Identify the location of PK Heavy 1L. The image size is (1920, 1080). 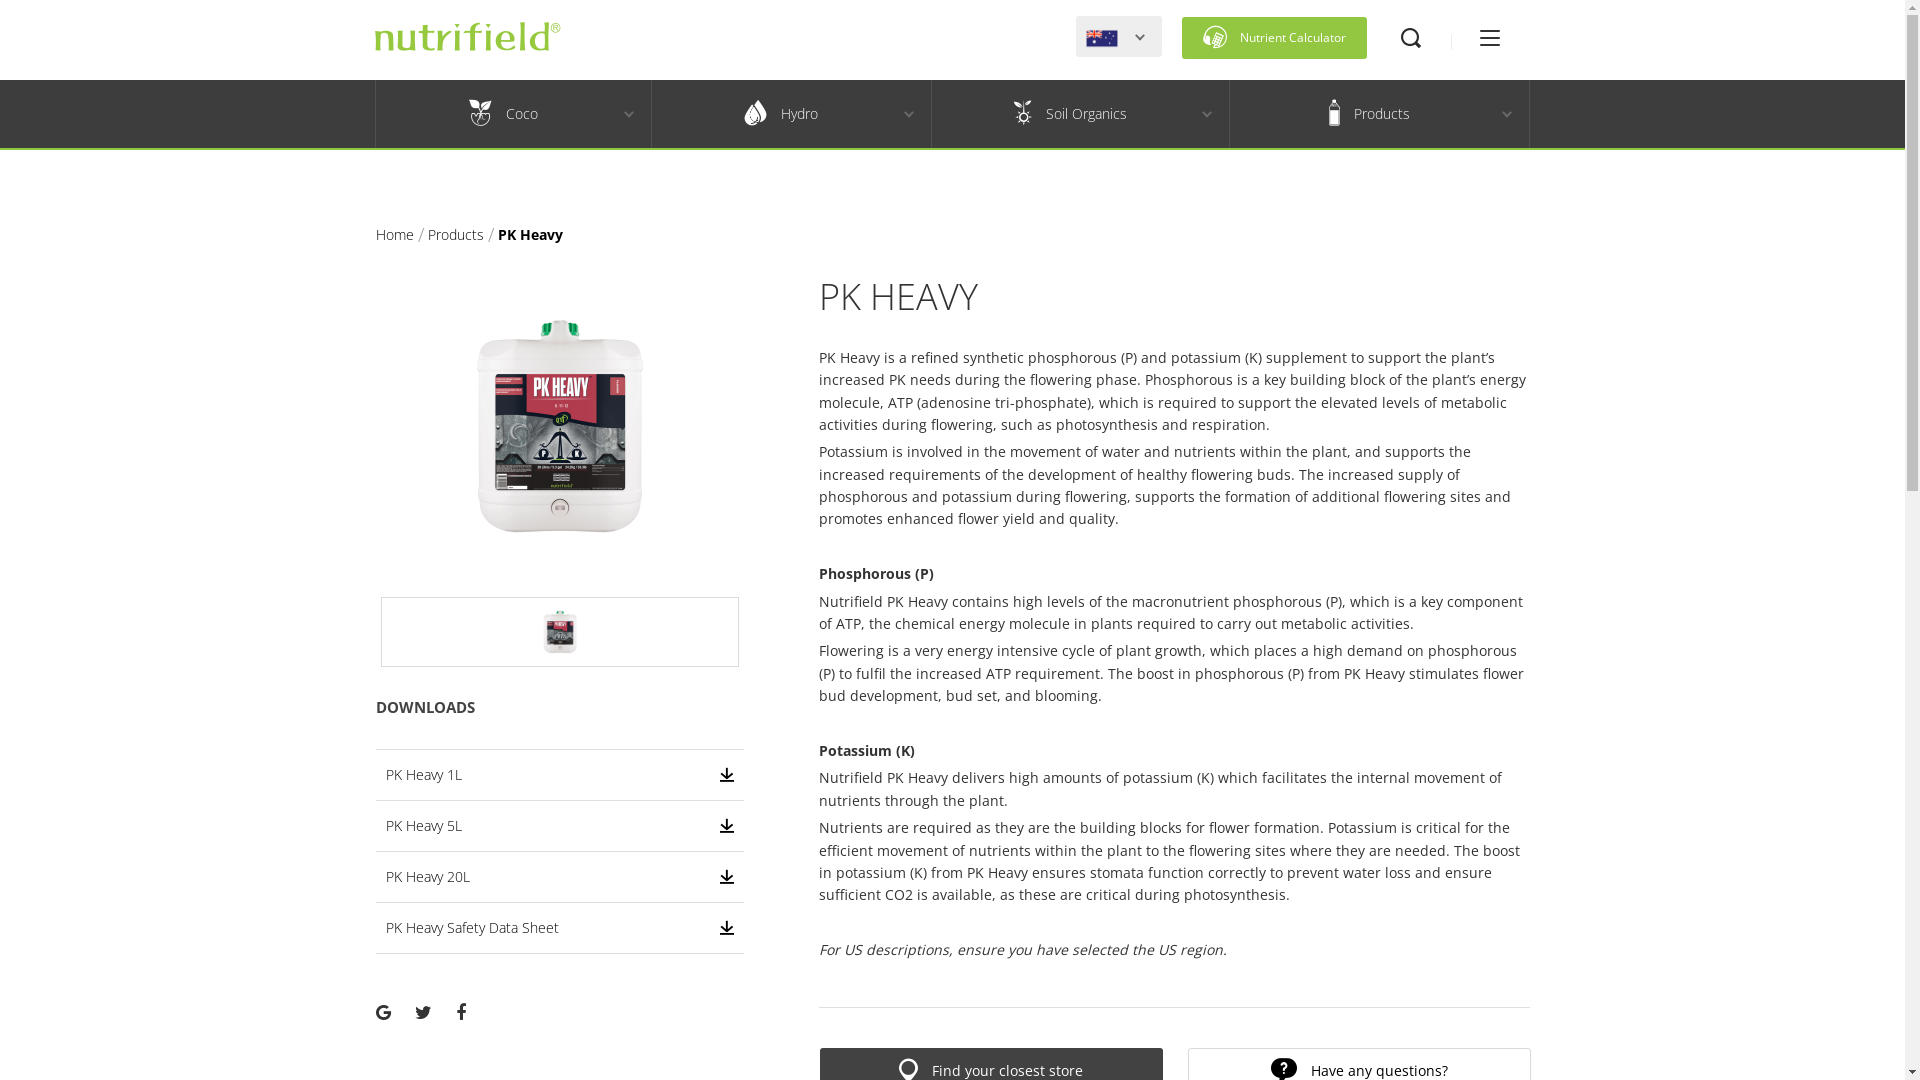
(560, 775).